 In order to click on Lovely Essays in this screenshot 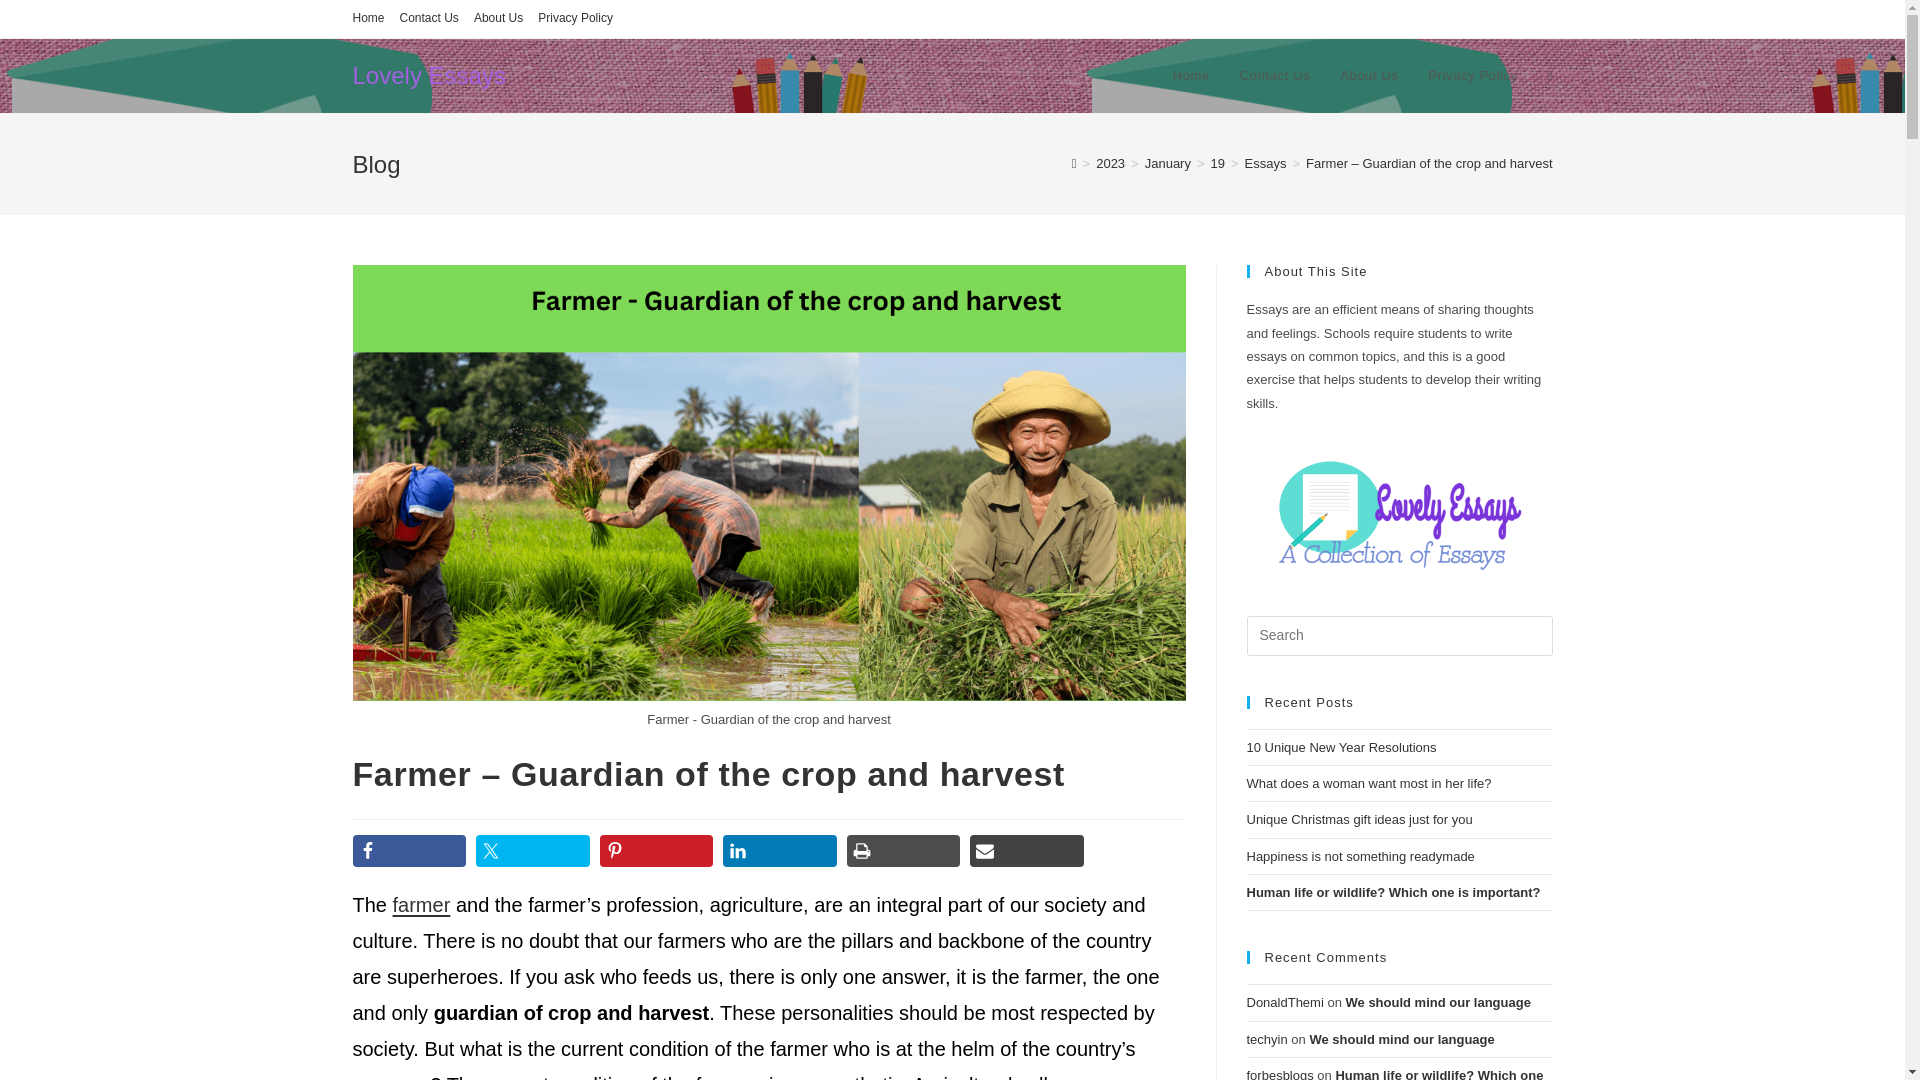, I will do `click(428, 74)`.